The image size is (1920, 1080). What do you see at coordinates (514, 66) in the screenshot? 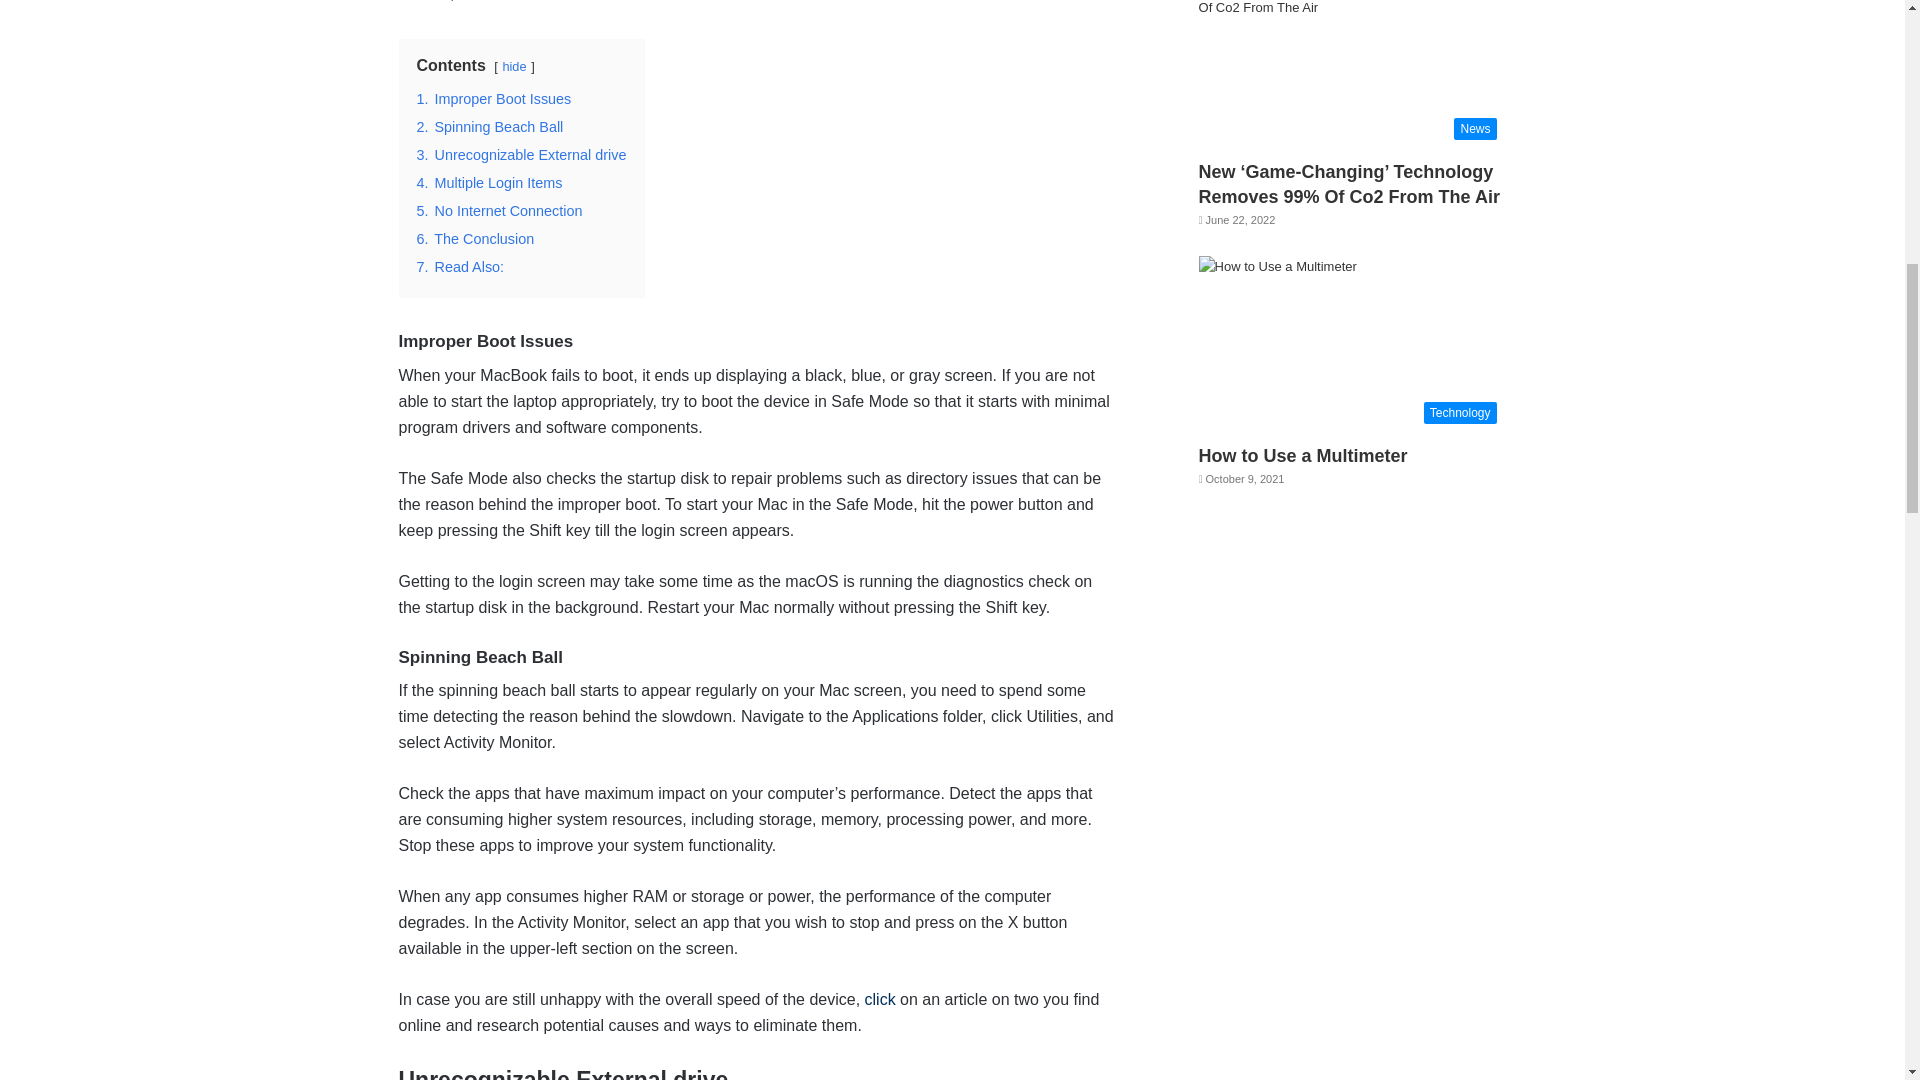
I see `hide` at bounding box center [514, 66].